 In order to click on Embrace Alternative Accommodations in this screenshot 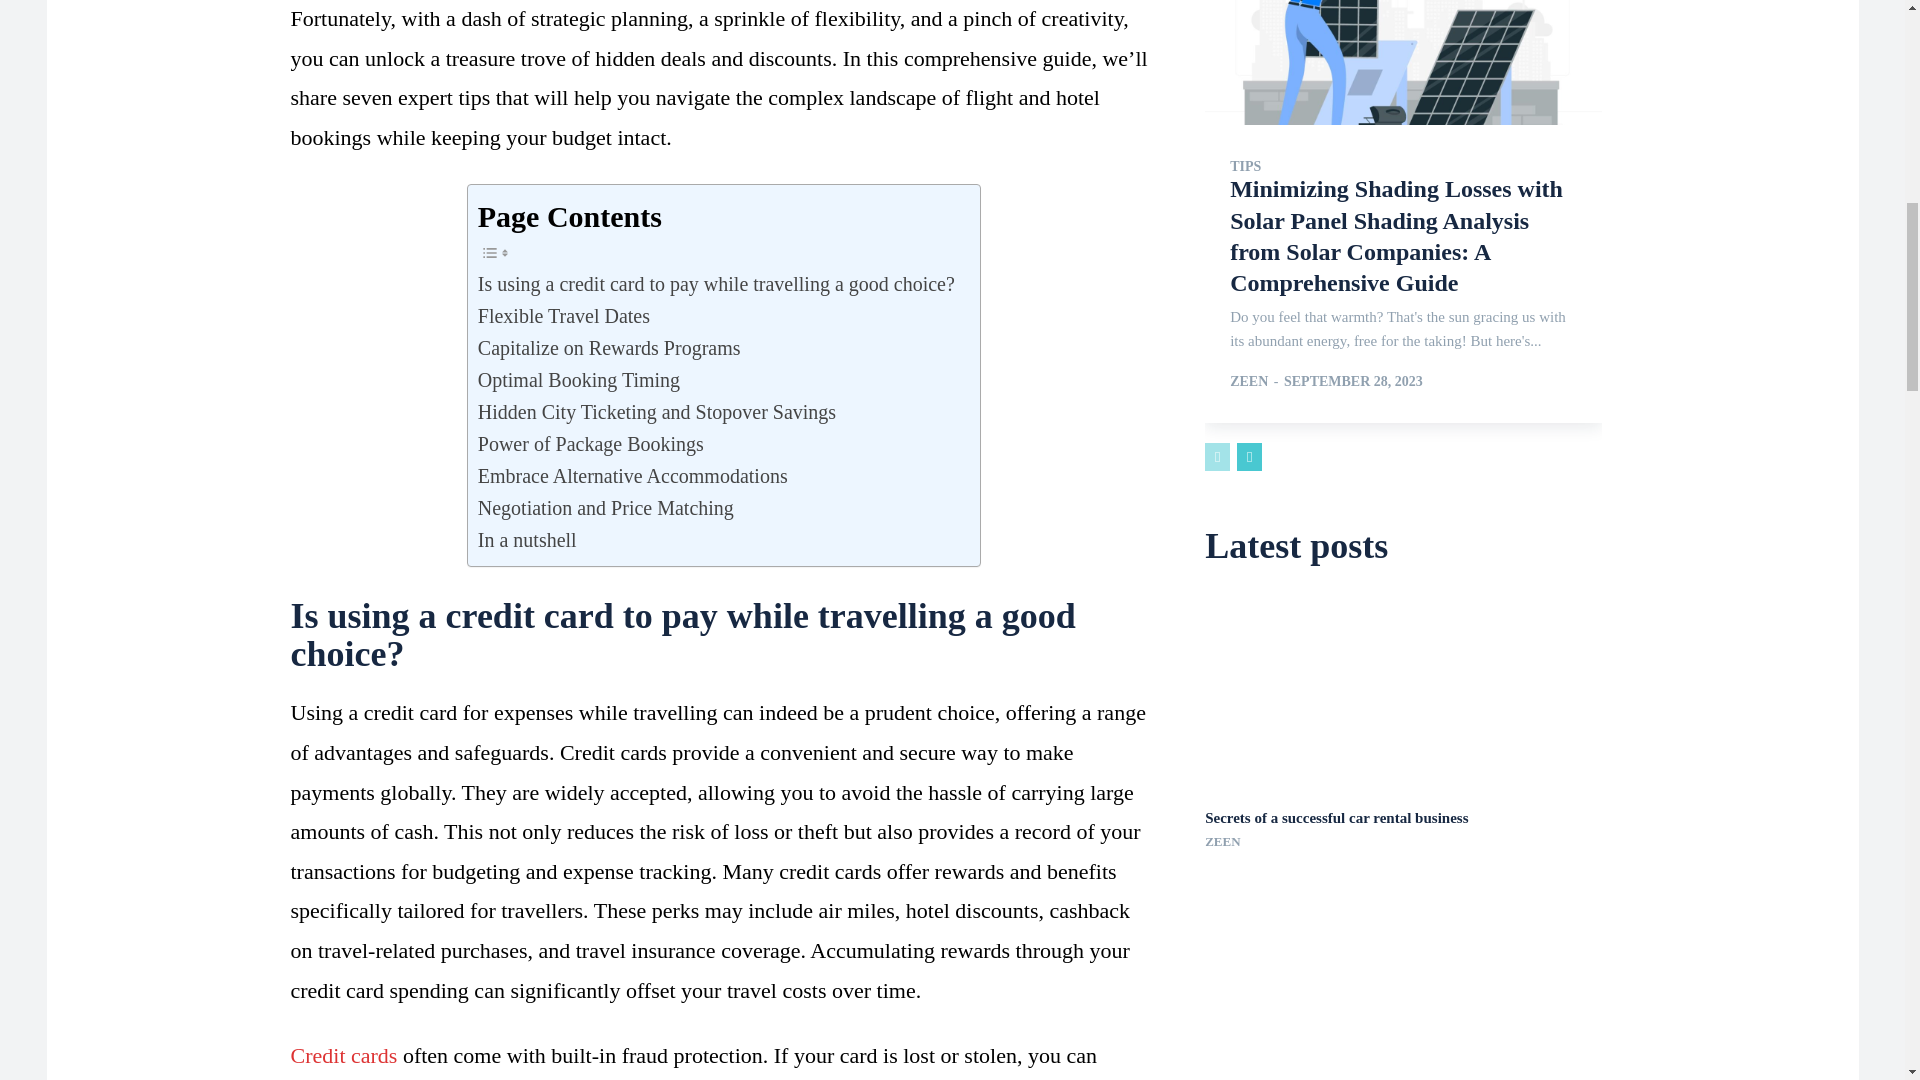, I will do `click(632, 476)`.